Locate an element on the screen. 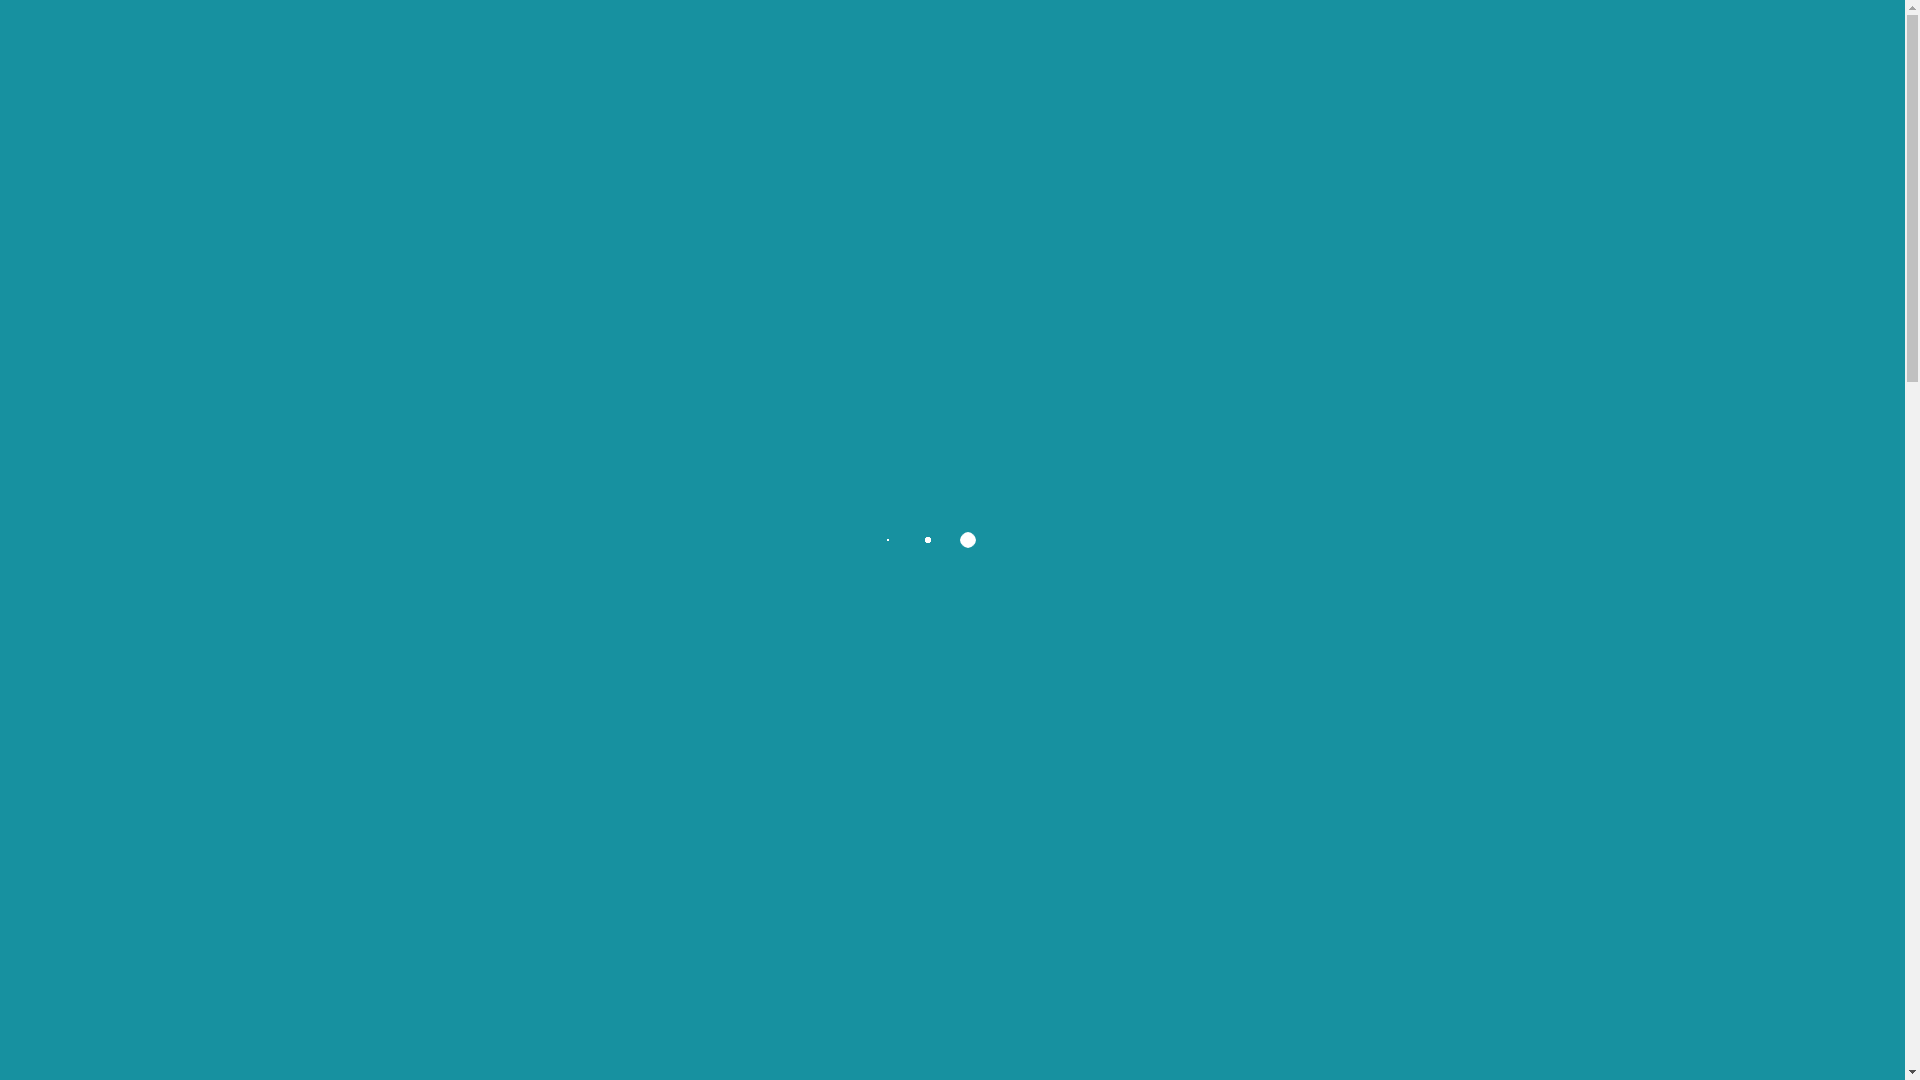 Image resolution: width=1920 pixels, height=1080 pixels. FAQS is located at coordinates (1302, 45).